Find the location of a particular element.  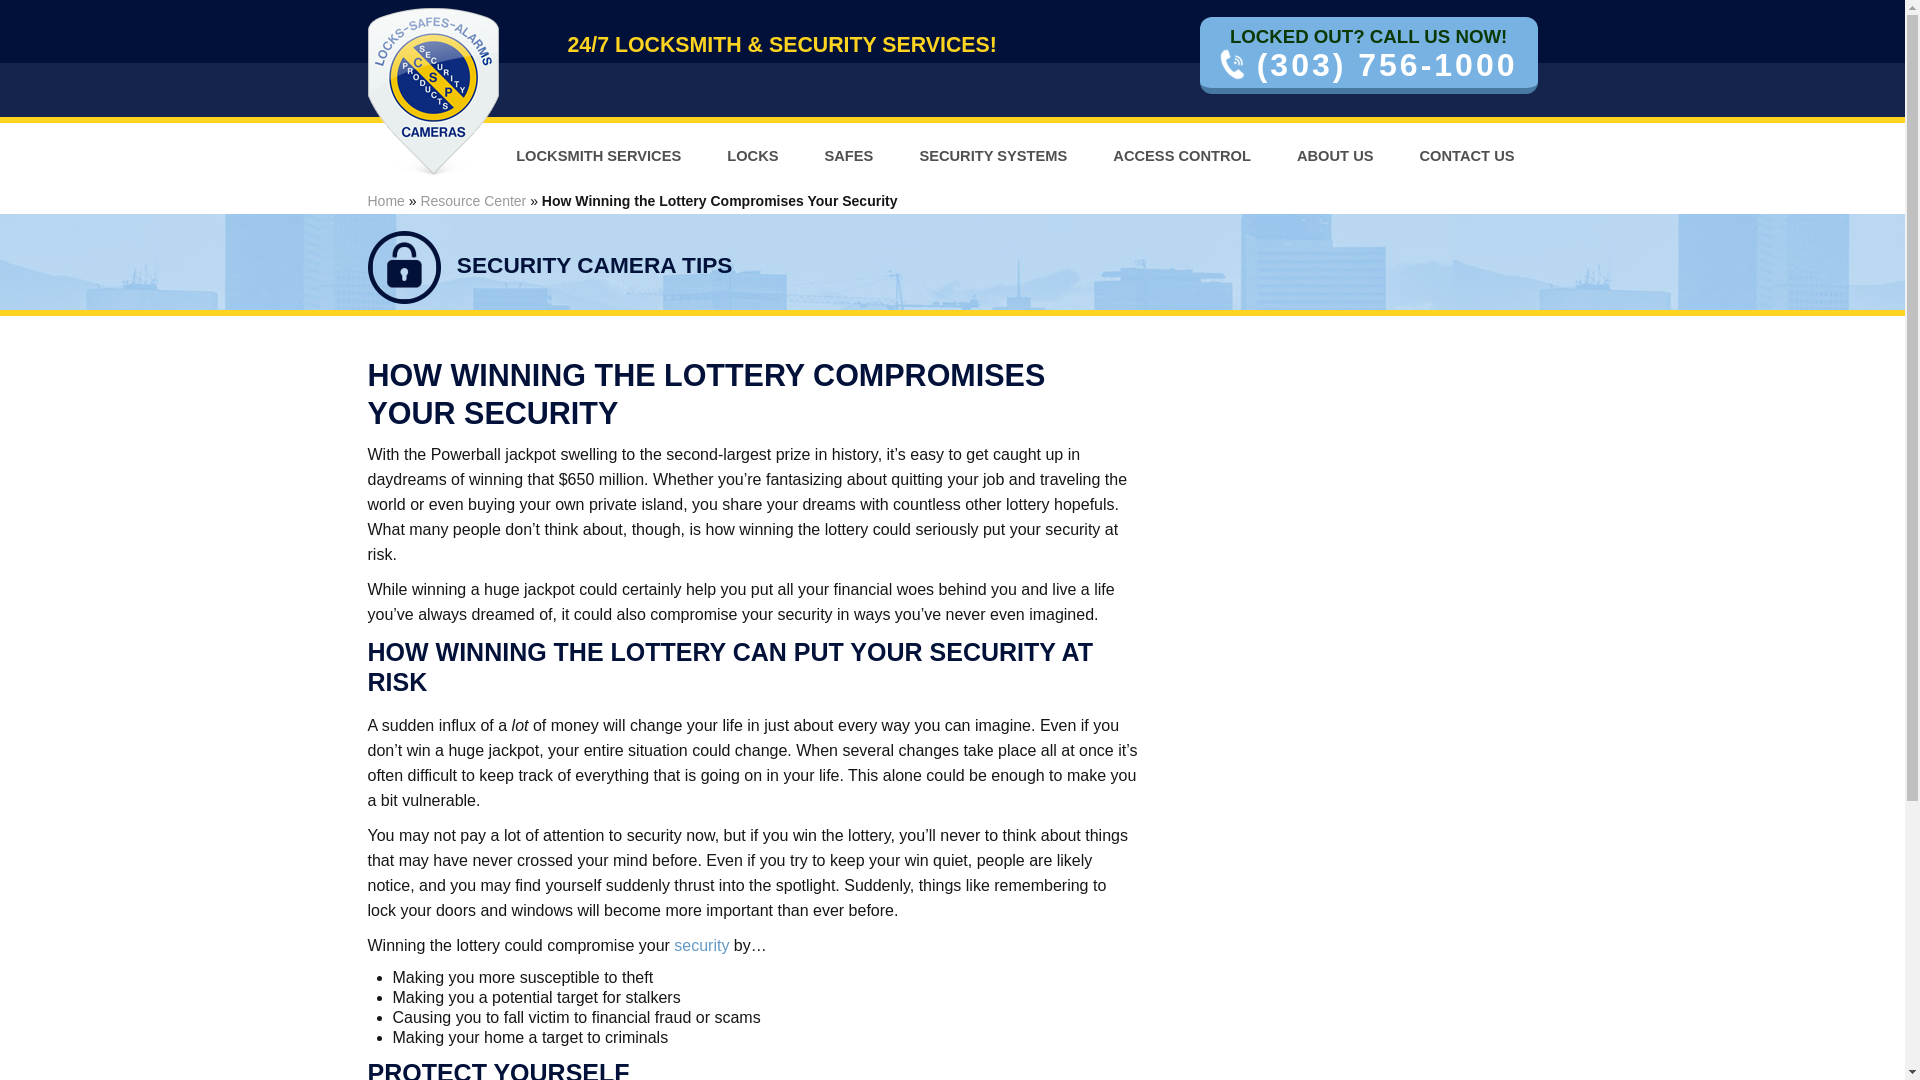

LOCKSMITH SERVICES is located at coordinates (598, 156).